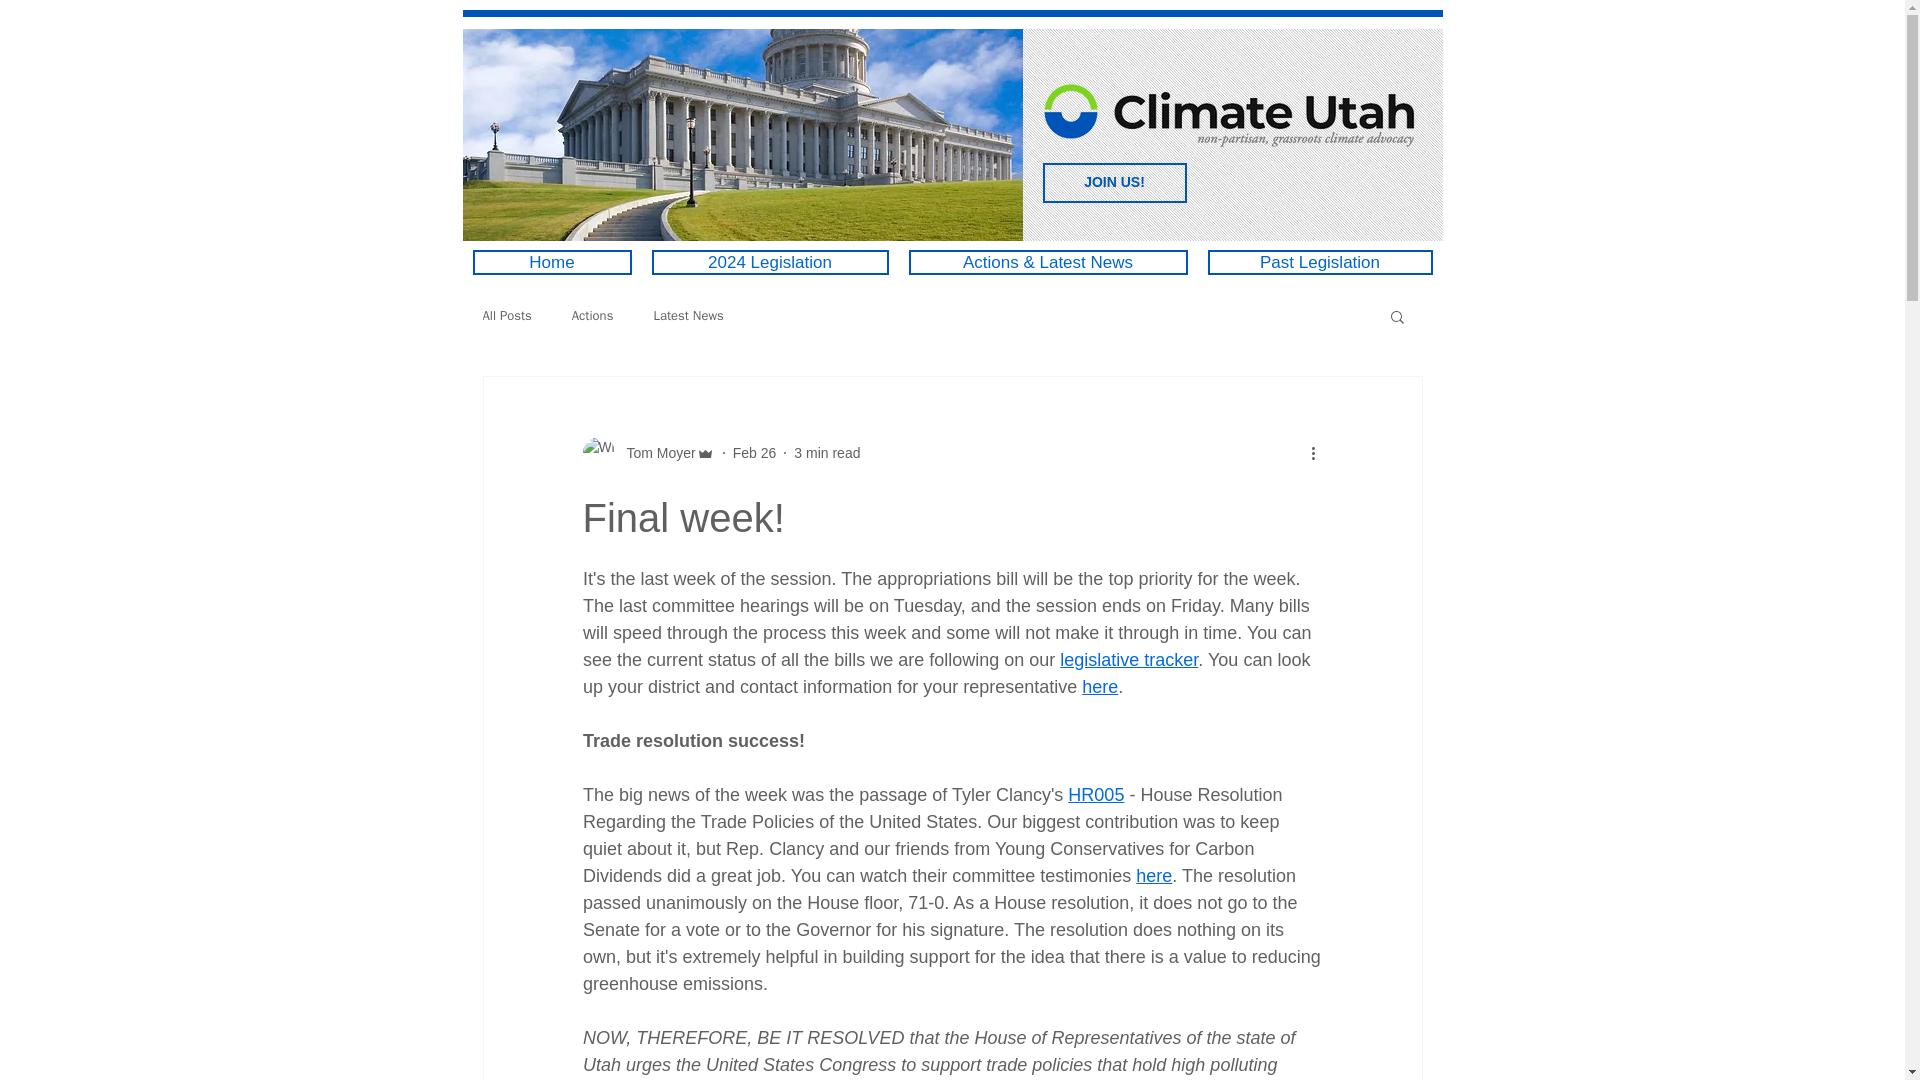 This screenshot has width=1920, height=1080. I want to click on 2024 Legislation, so click(770, 262).